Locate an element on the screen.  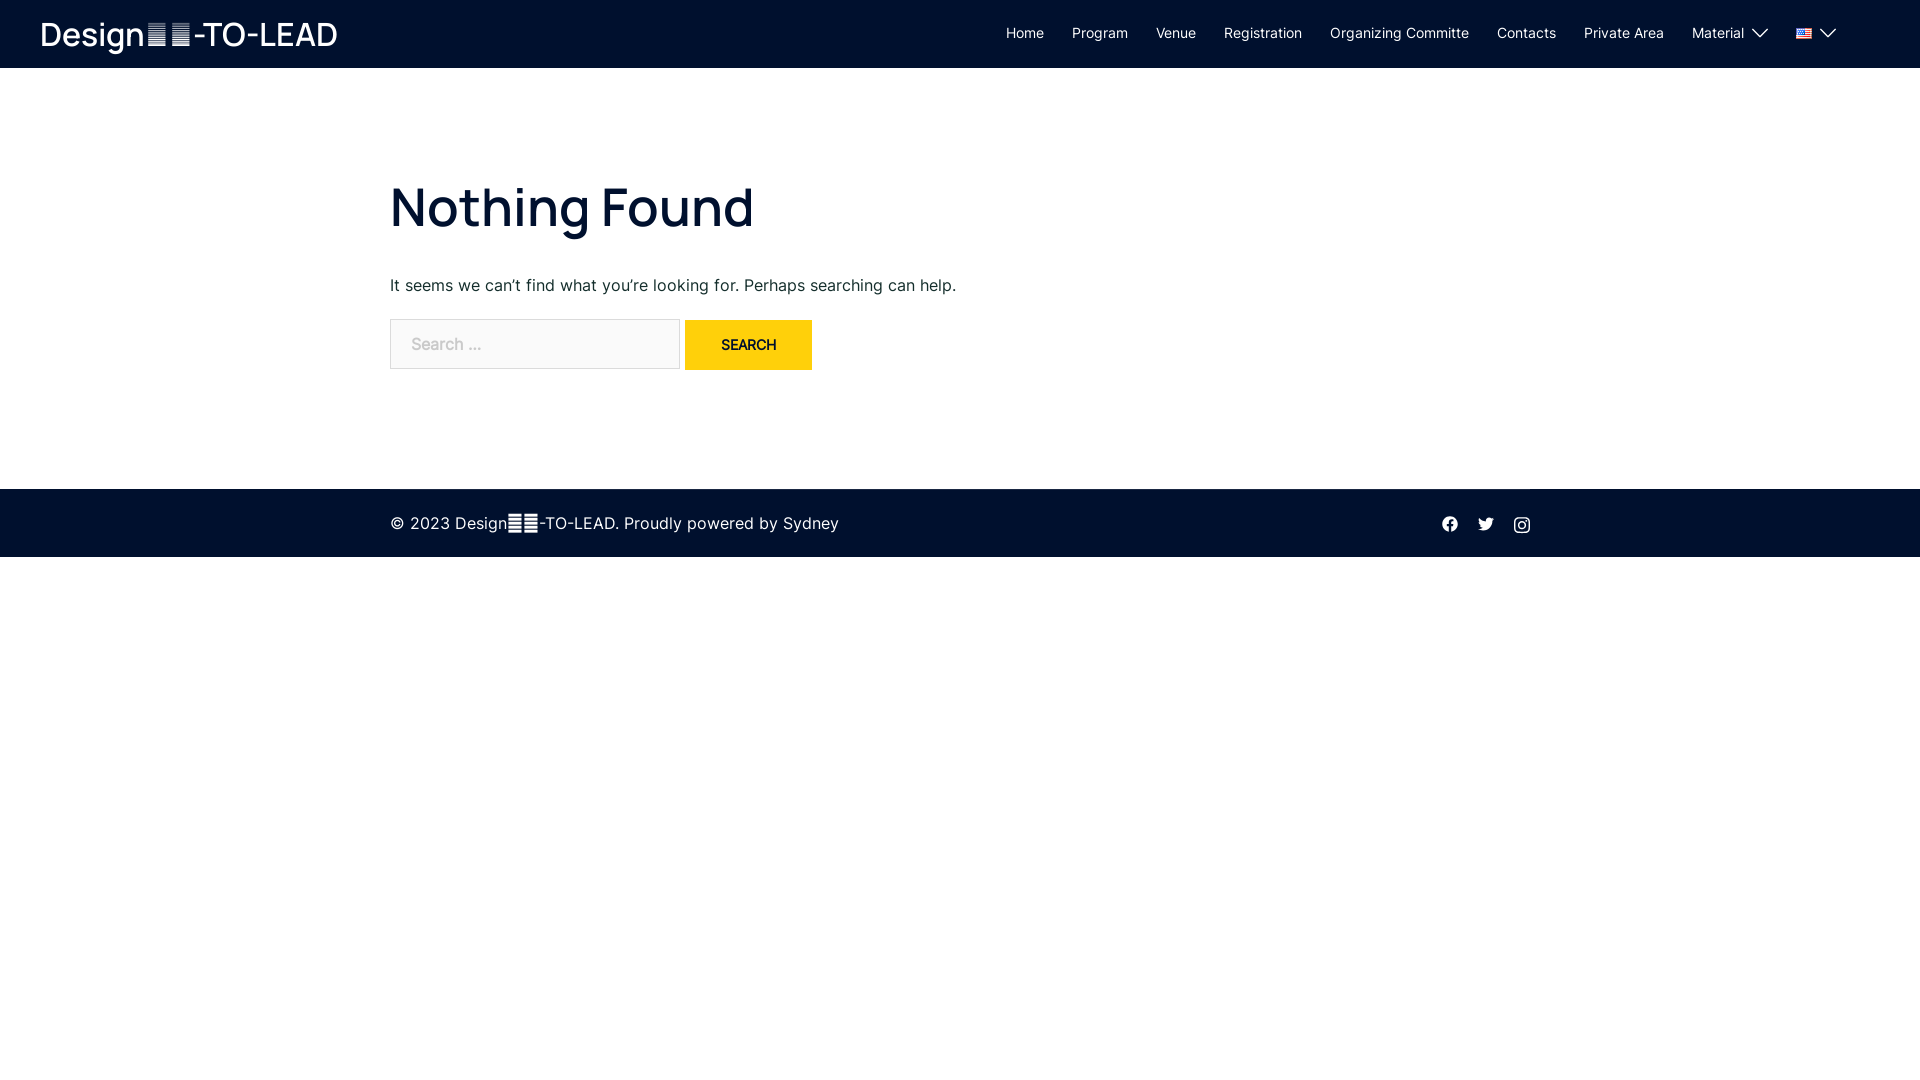
Venue is located at coordinates (1176, 33).